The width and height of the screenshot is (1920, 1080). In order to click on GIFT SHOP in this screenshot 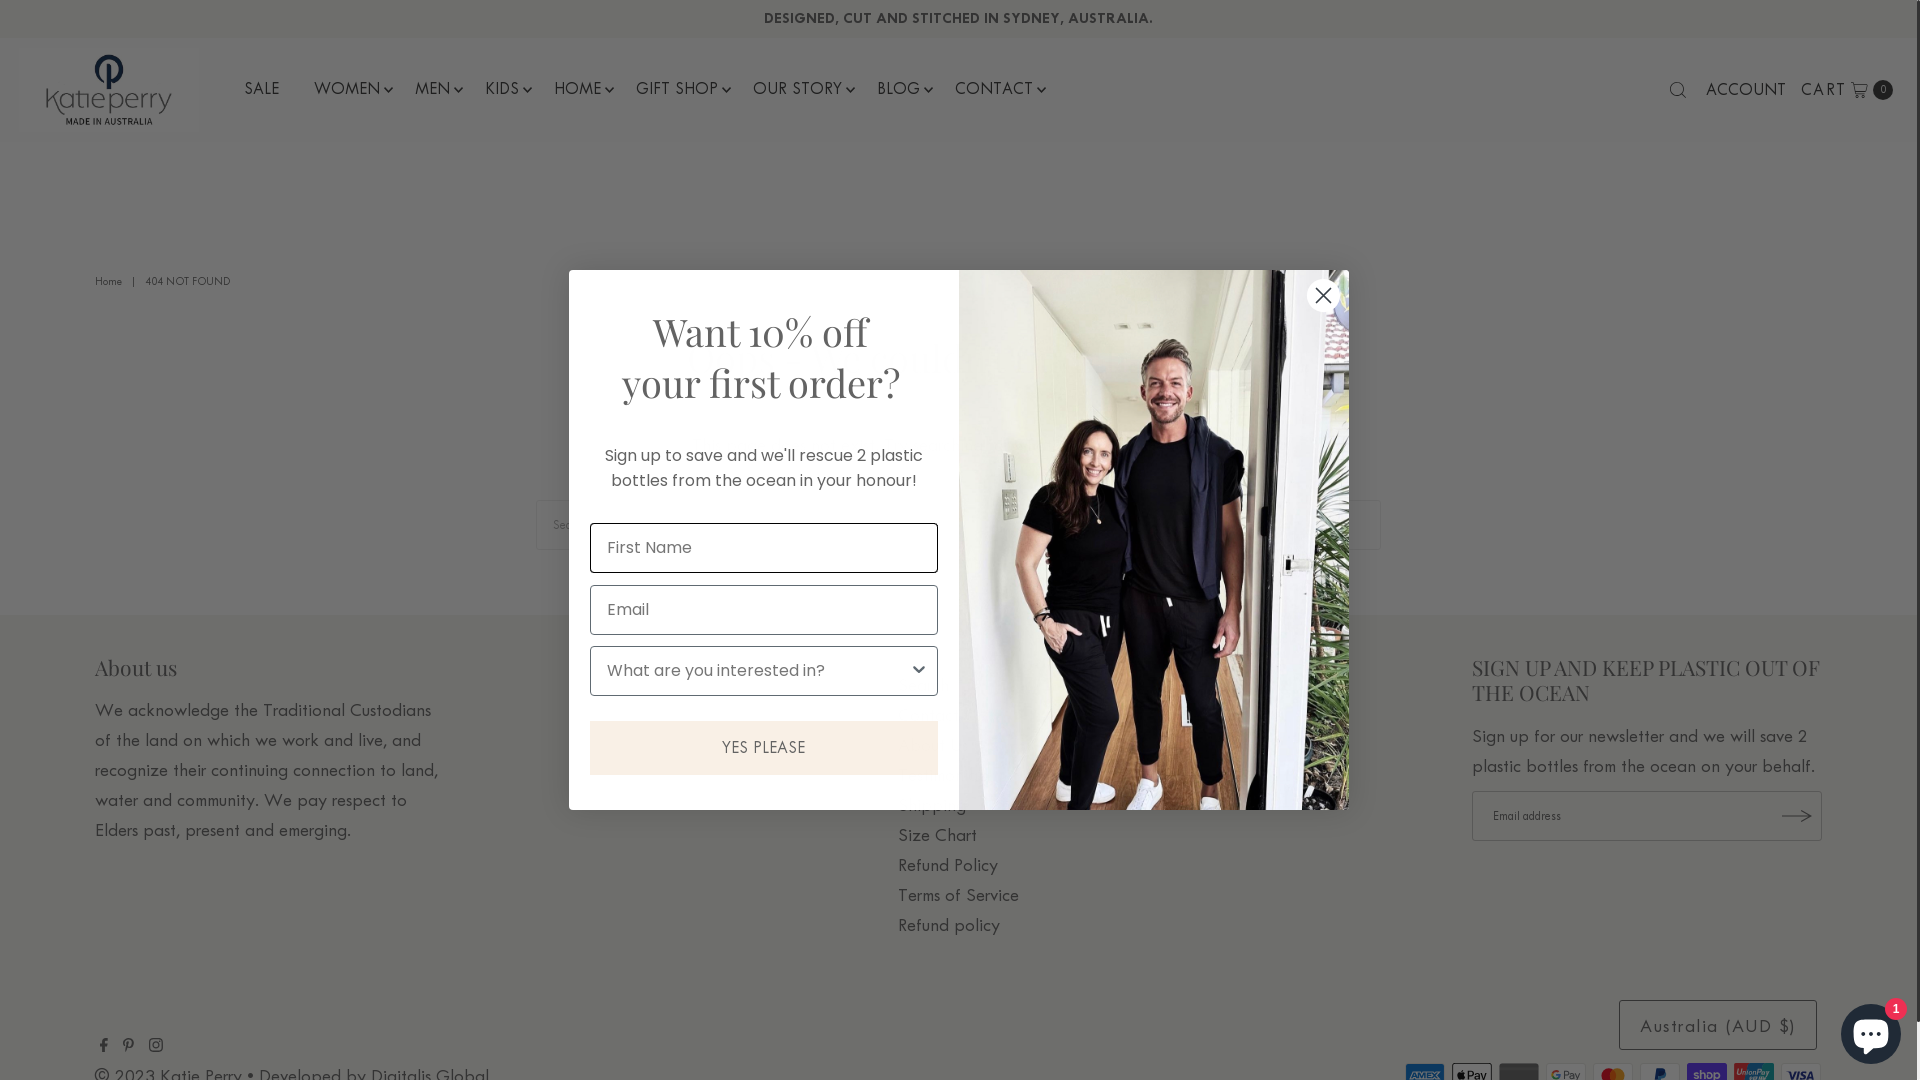, I will do `click(677, 89)`.